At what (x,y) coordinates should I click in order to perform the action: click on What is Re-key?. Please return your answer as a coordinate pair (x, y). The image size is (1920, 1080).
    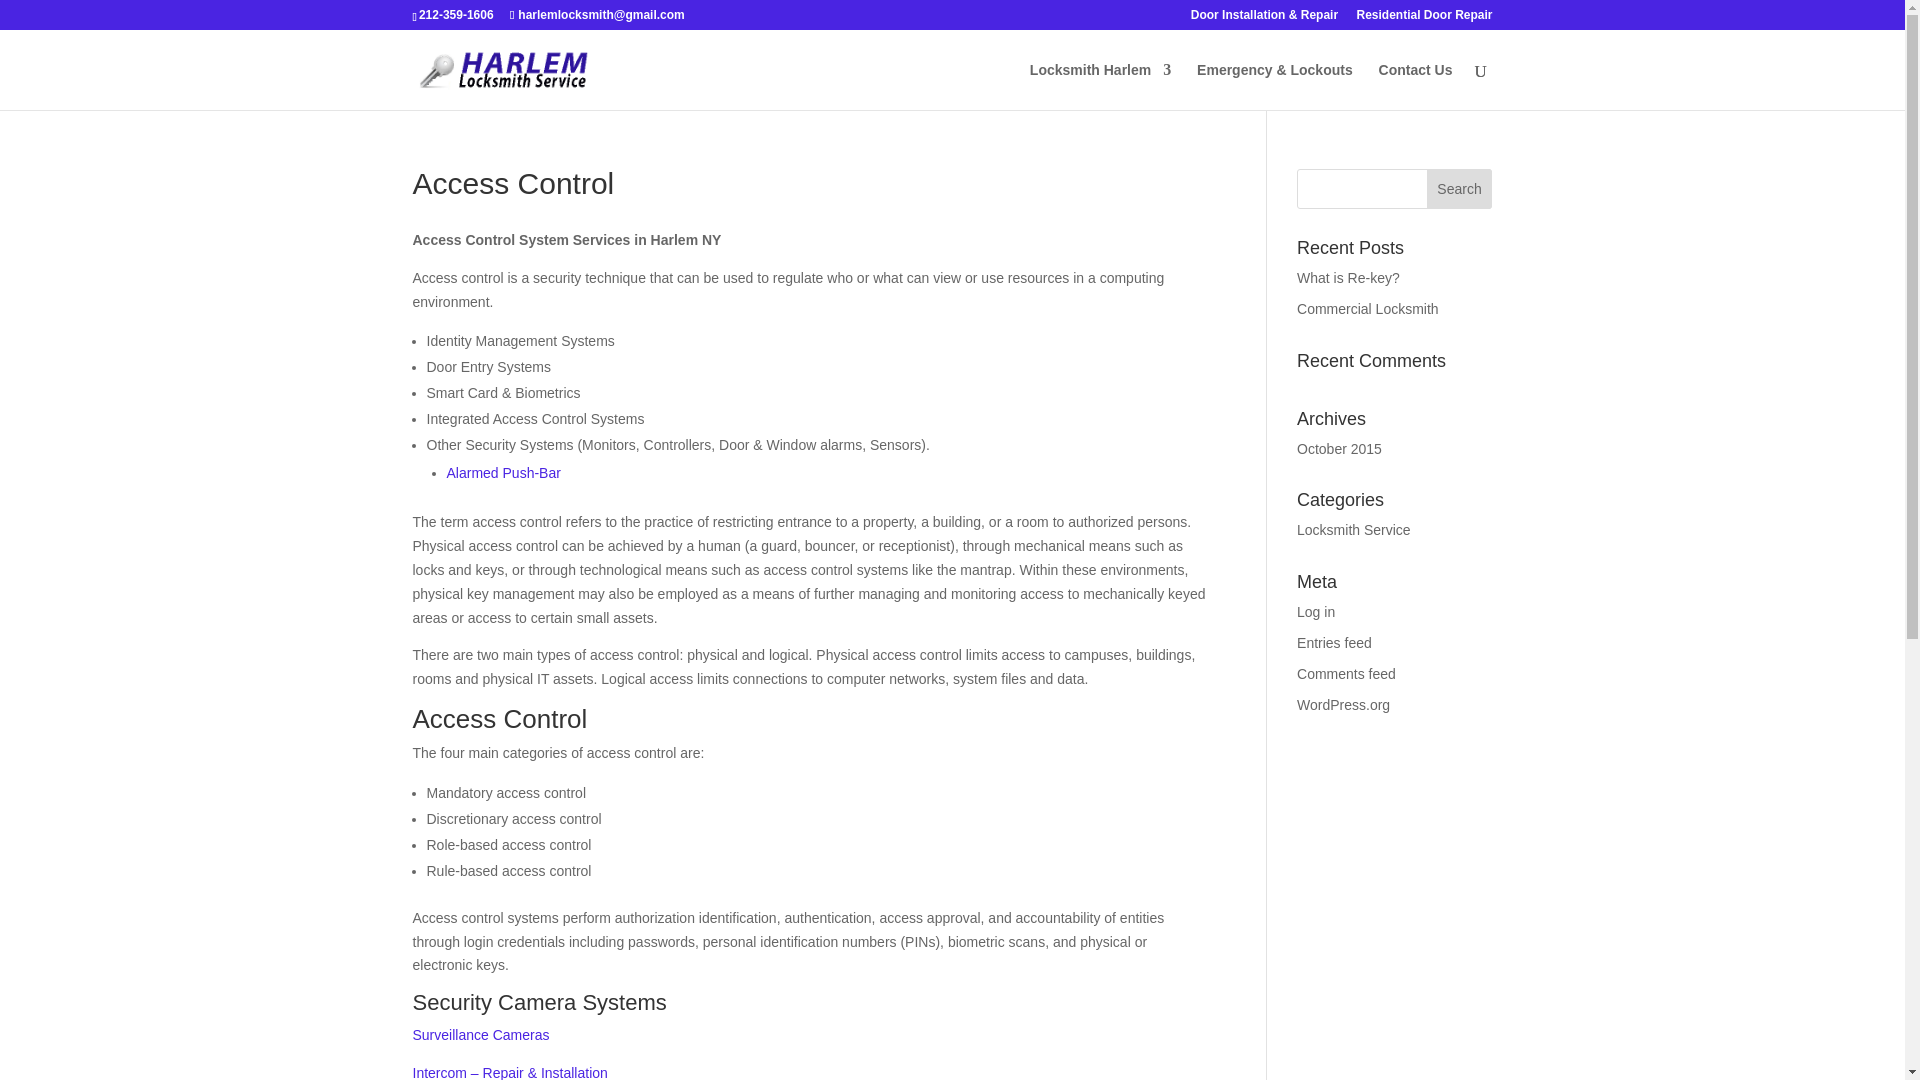
    Looking at the image, I should click on (1348, 278).